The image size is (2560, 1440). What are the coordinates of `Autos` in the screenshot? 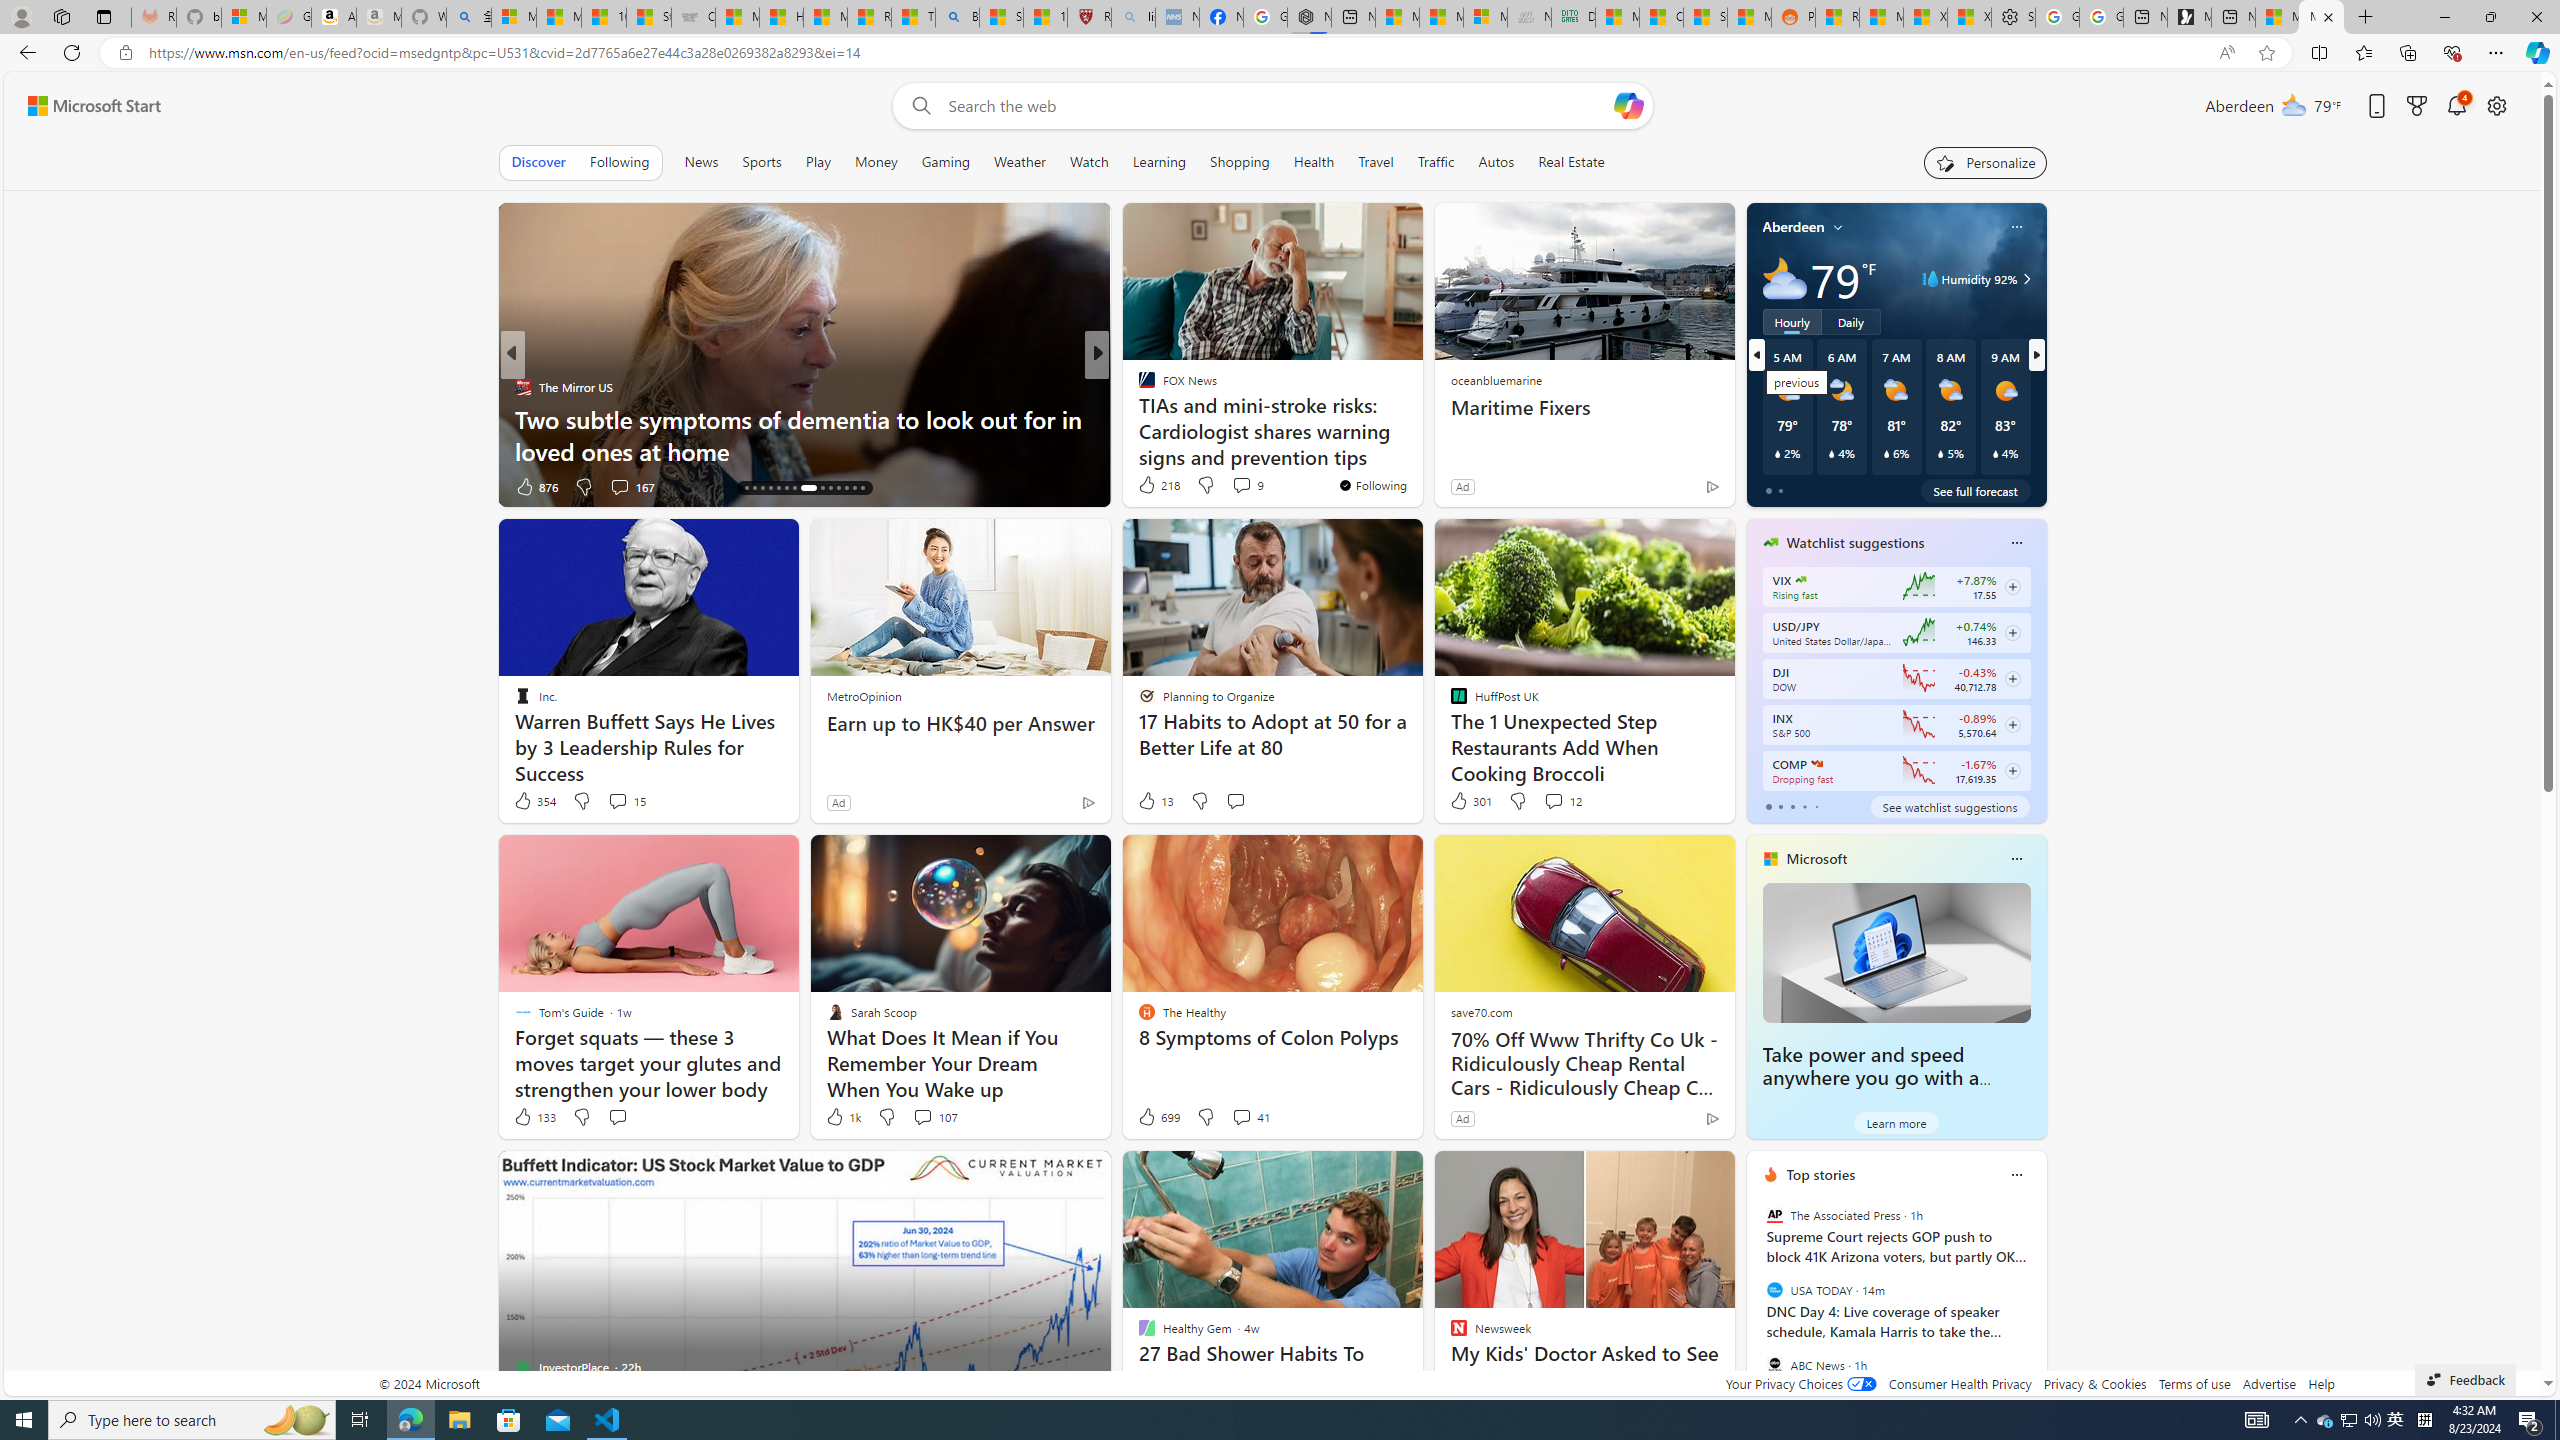 It's located at (1498, 162).